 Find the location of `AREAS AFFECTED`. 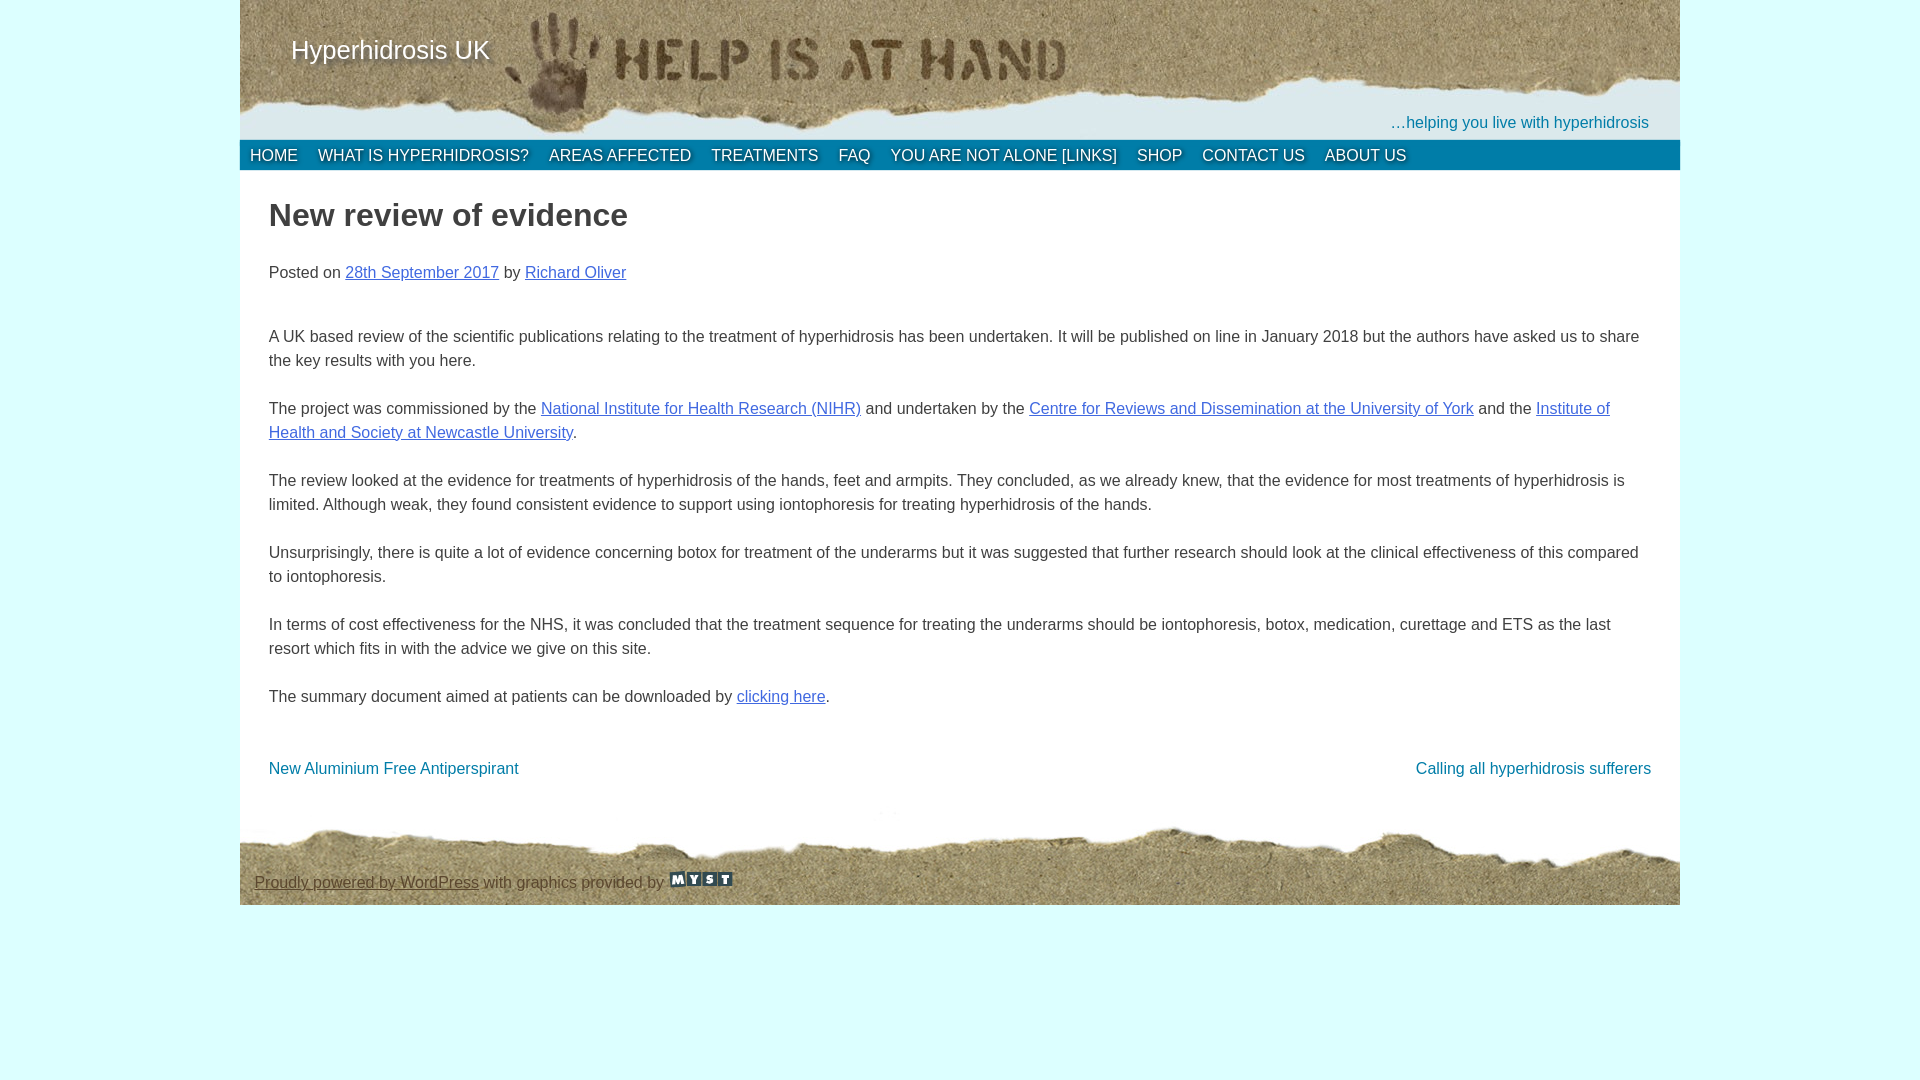

AREAS AFFECTED is located at coordinates (619, 156).